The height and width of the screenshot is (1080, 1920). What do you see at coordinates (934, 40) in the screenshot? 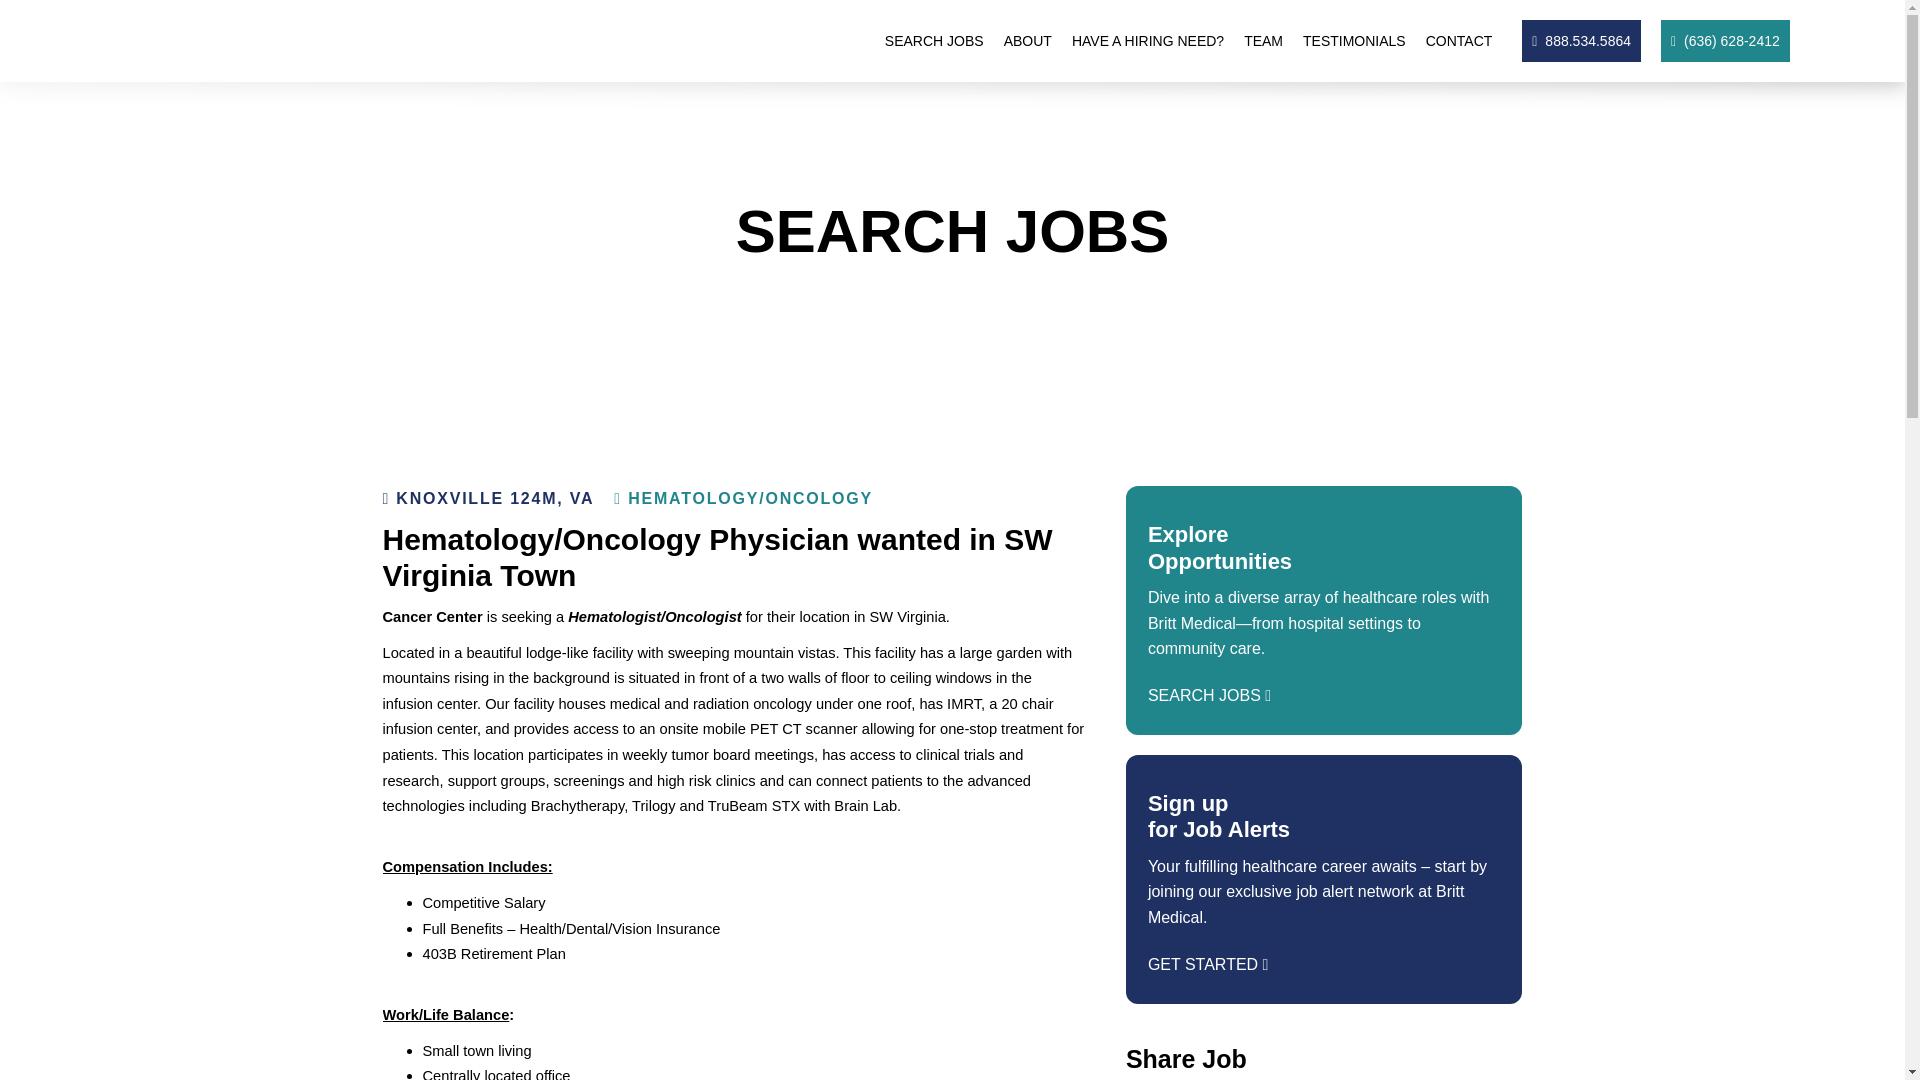
I see `SEARCH JOBS` at bounding box center [934, 40].